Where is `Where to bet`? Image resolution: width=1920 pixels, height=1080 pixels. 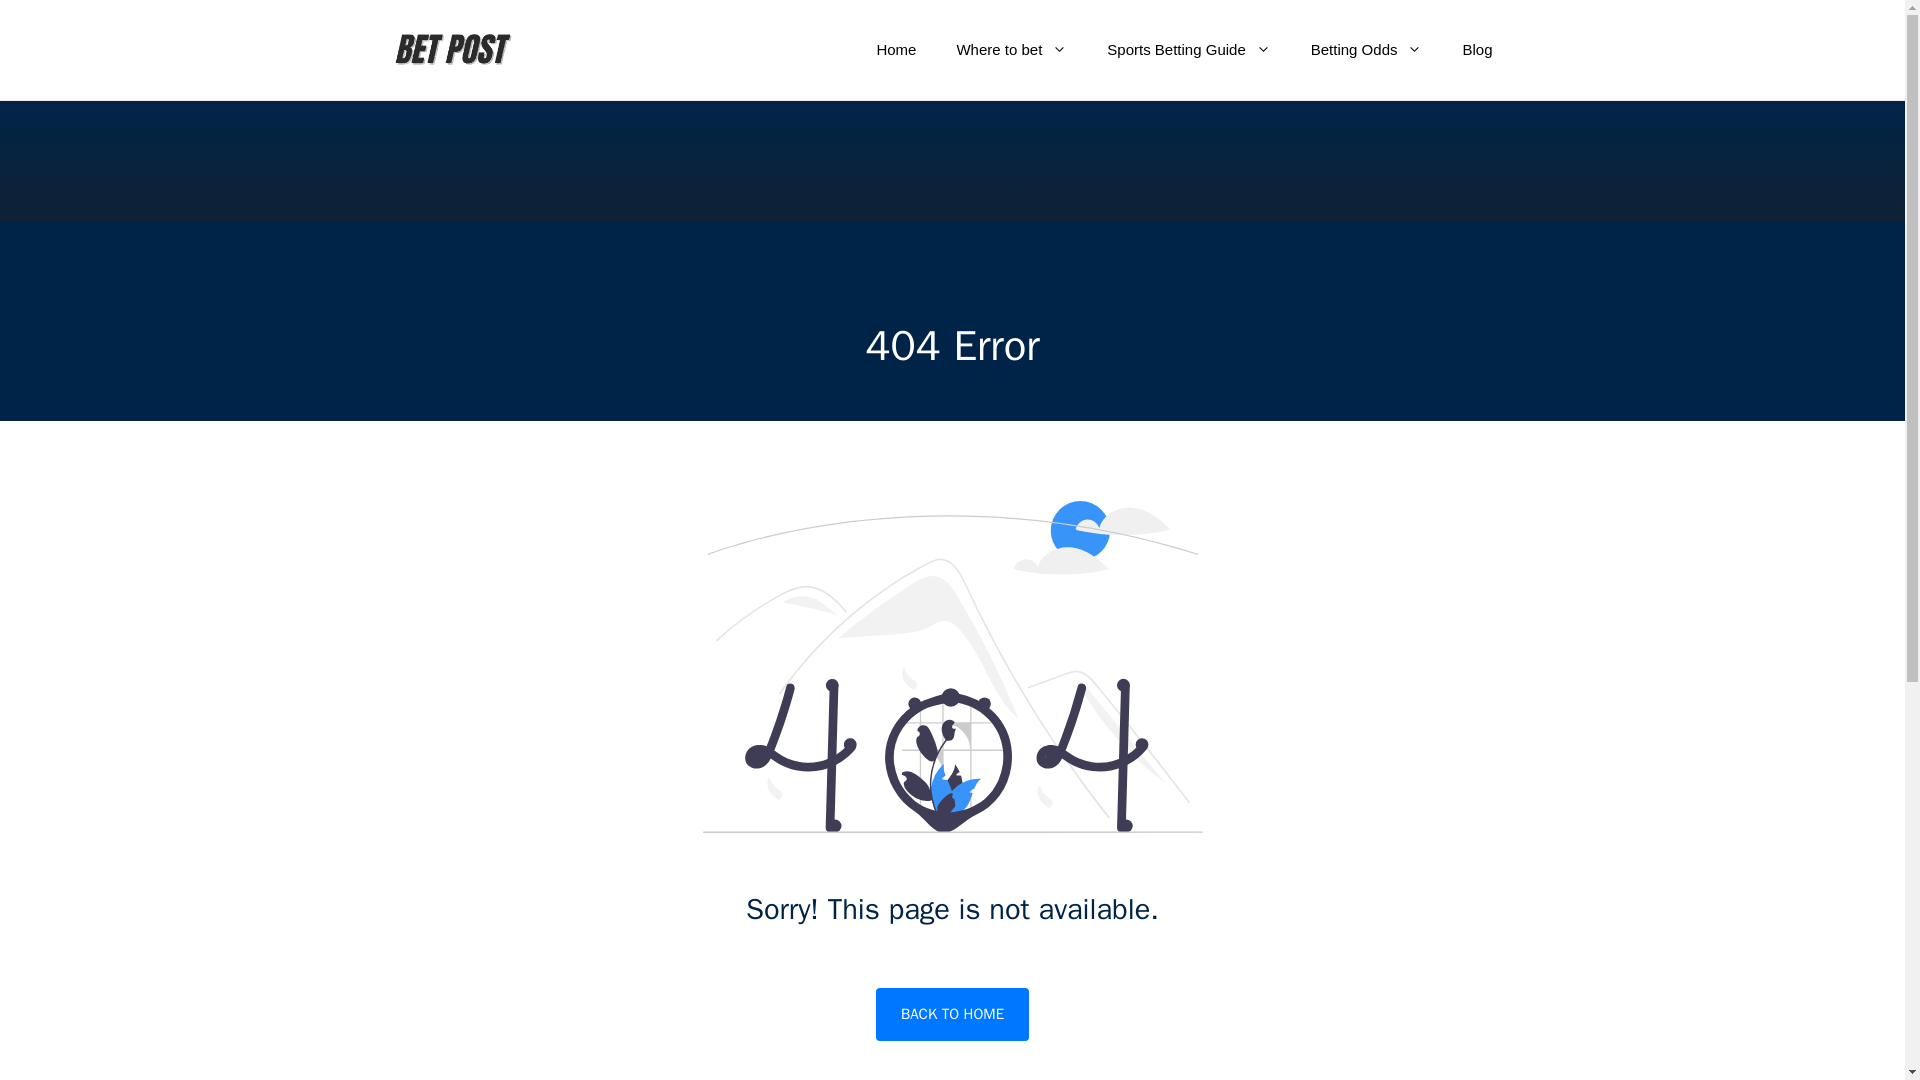 Where to bet is located at coordinates (1011, 50).